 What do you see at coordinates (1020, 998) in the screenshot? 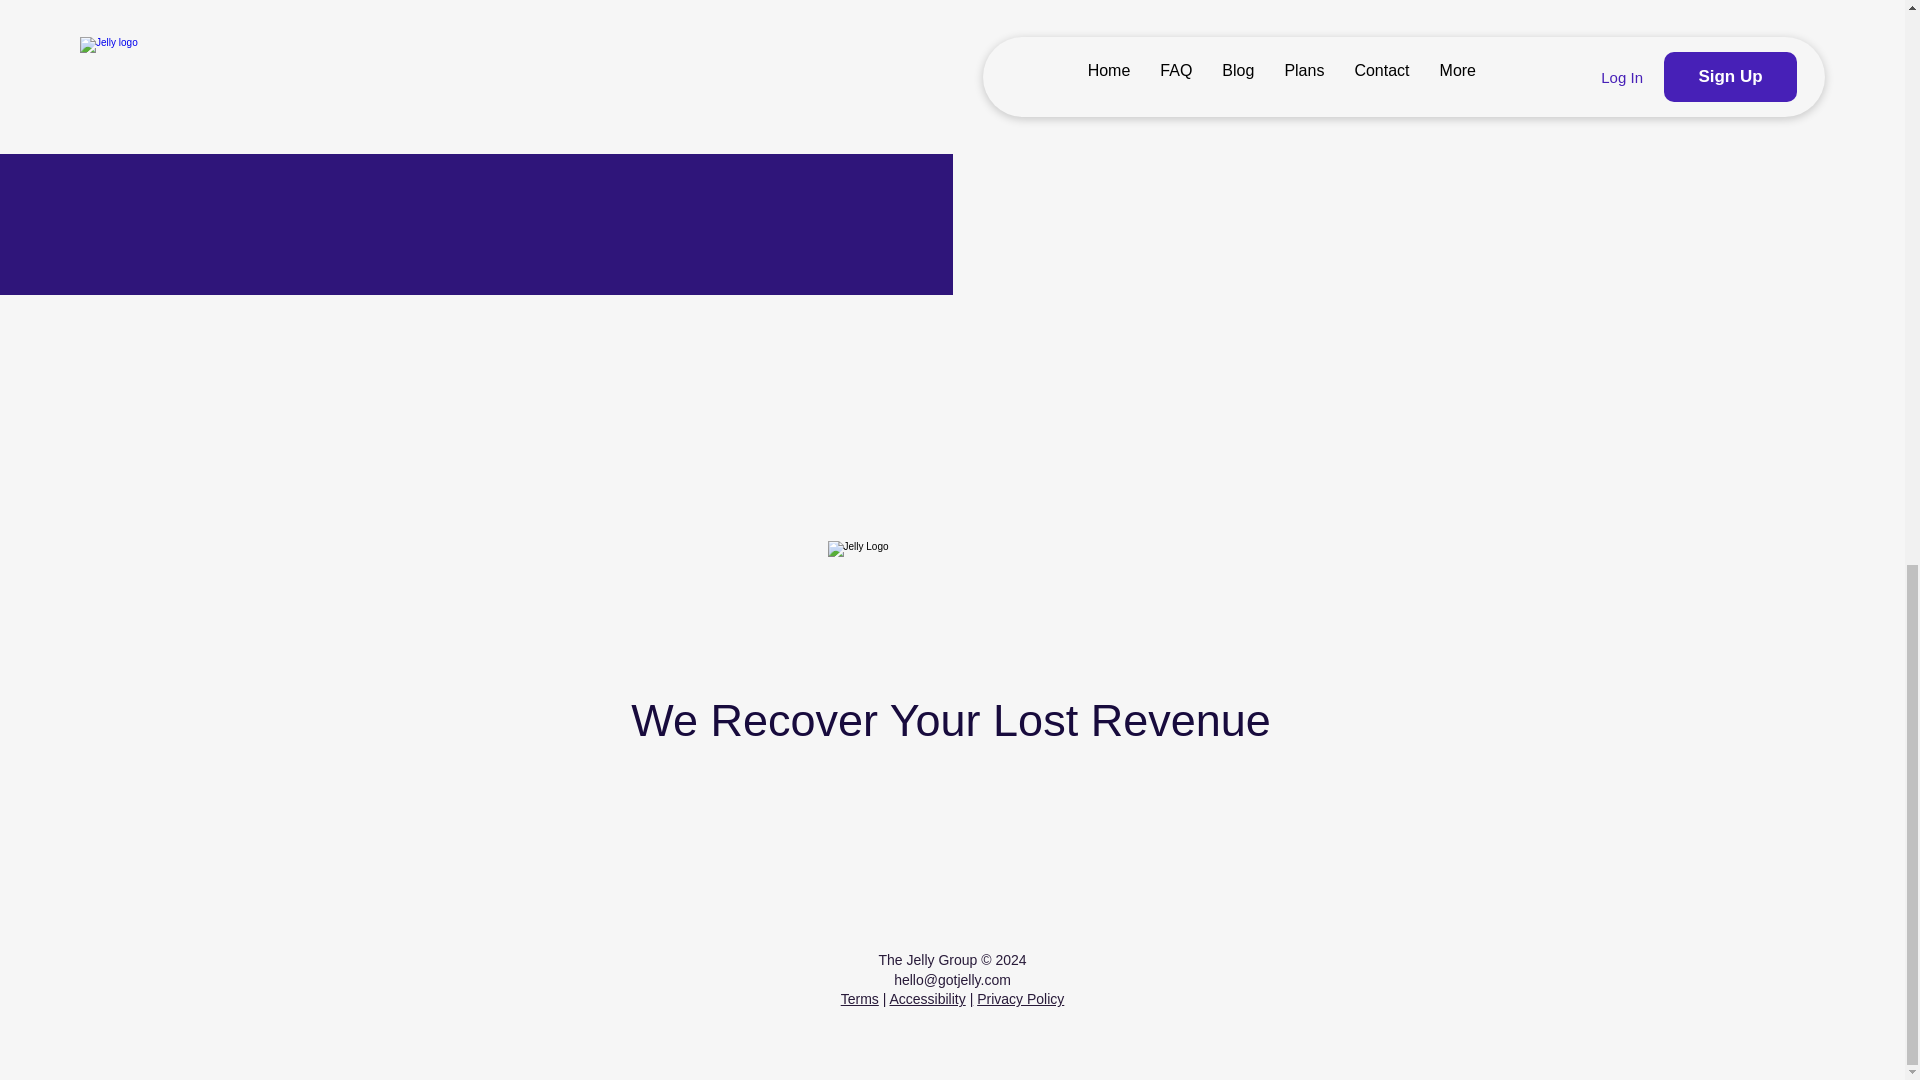
I see `Privacy Policy` at bounding box center [1020, 998].